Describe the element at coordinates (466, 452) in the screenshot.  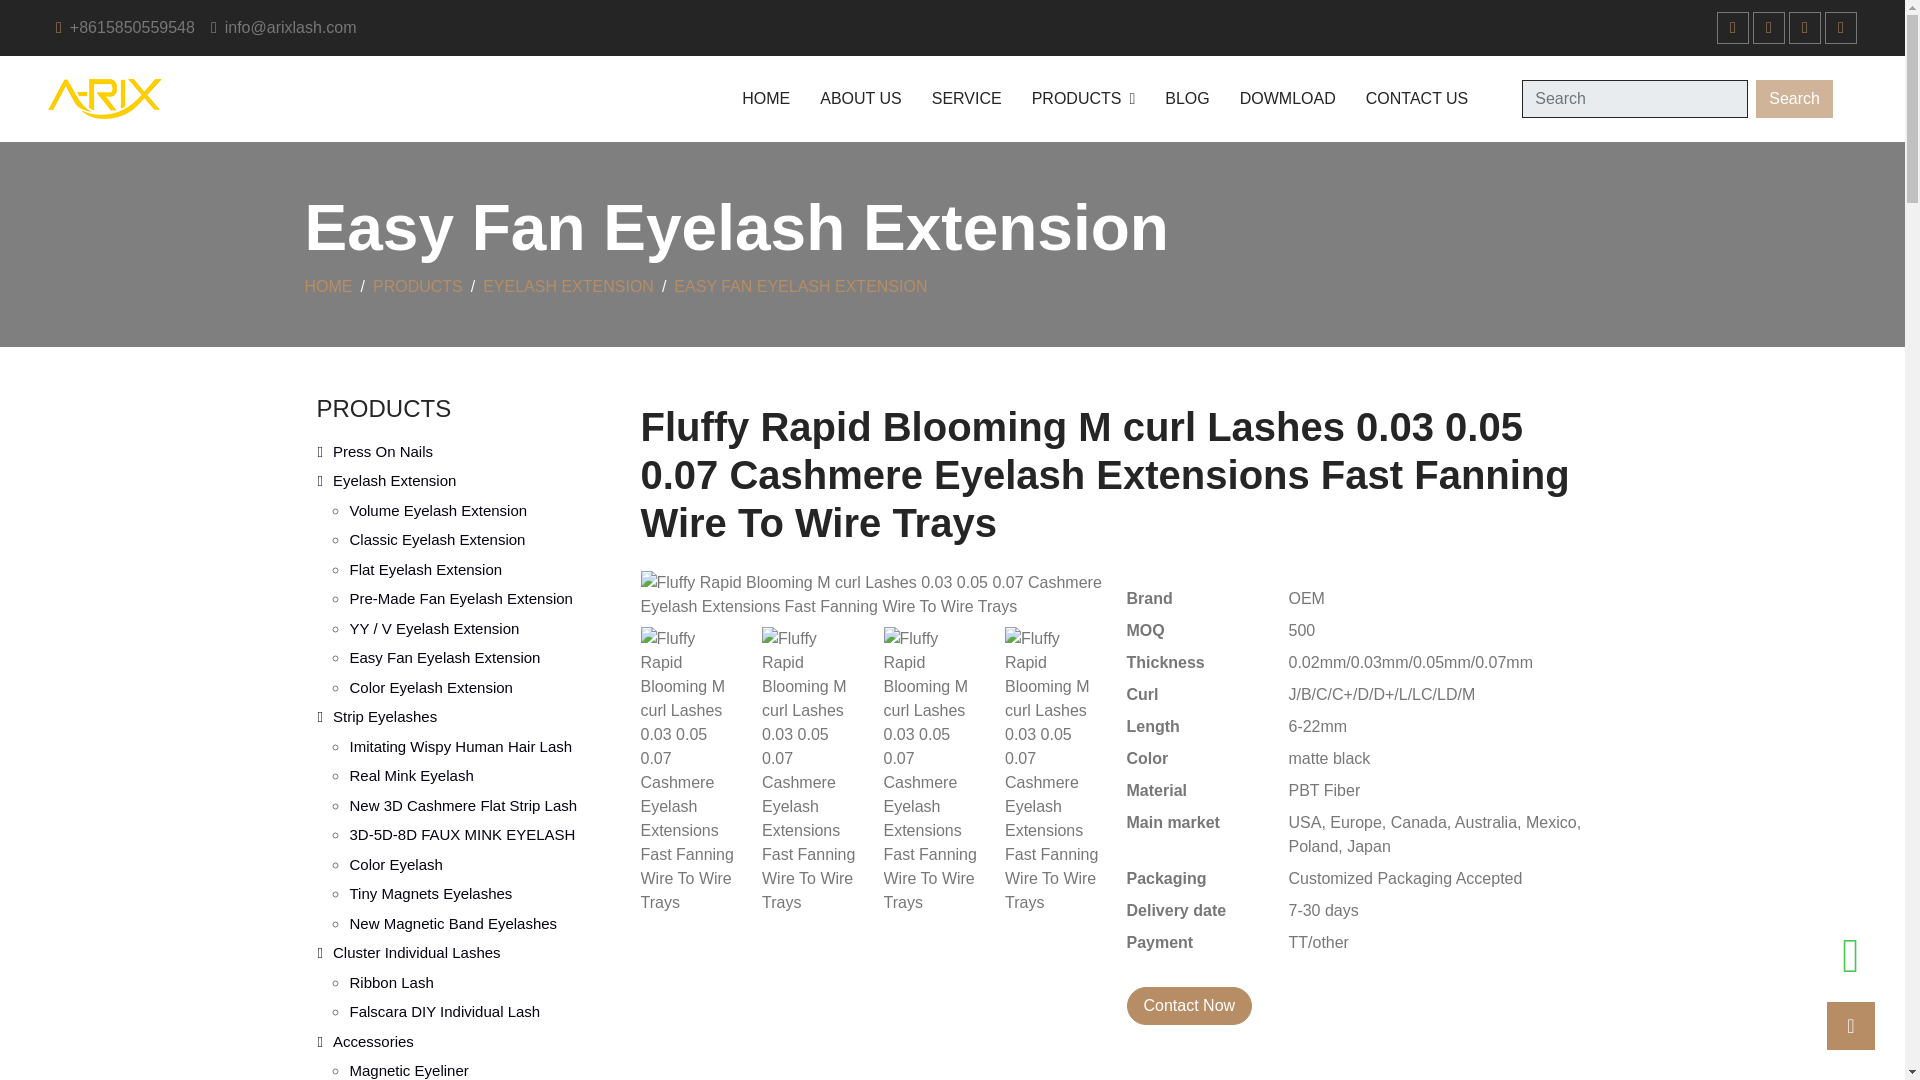
I see `Press On Nails` at that location.